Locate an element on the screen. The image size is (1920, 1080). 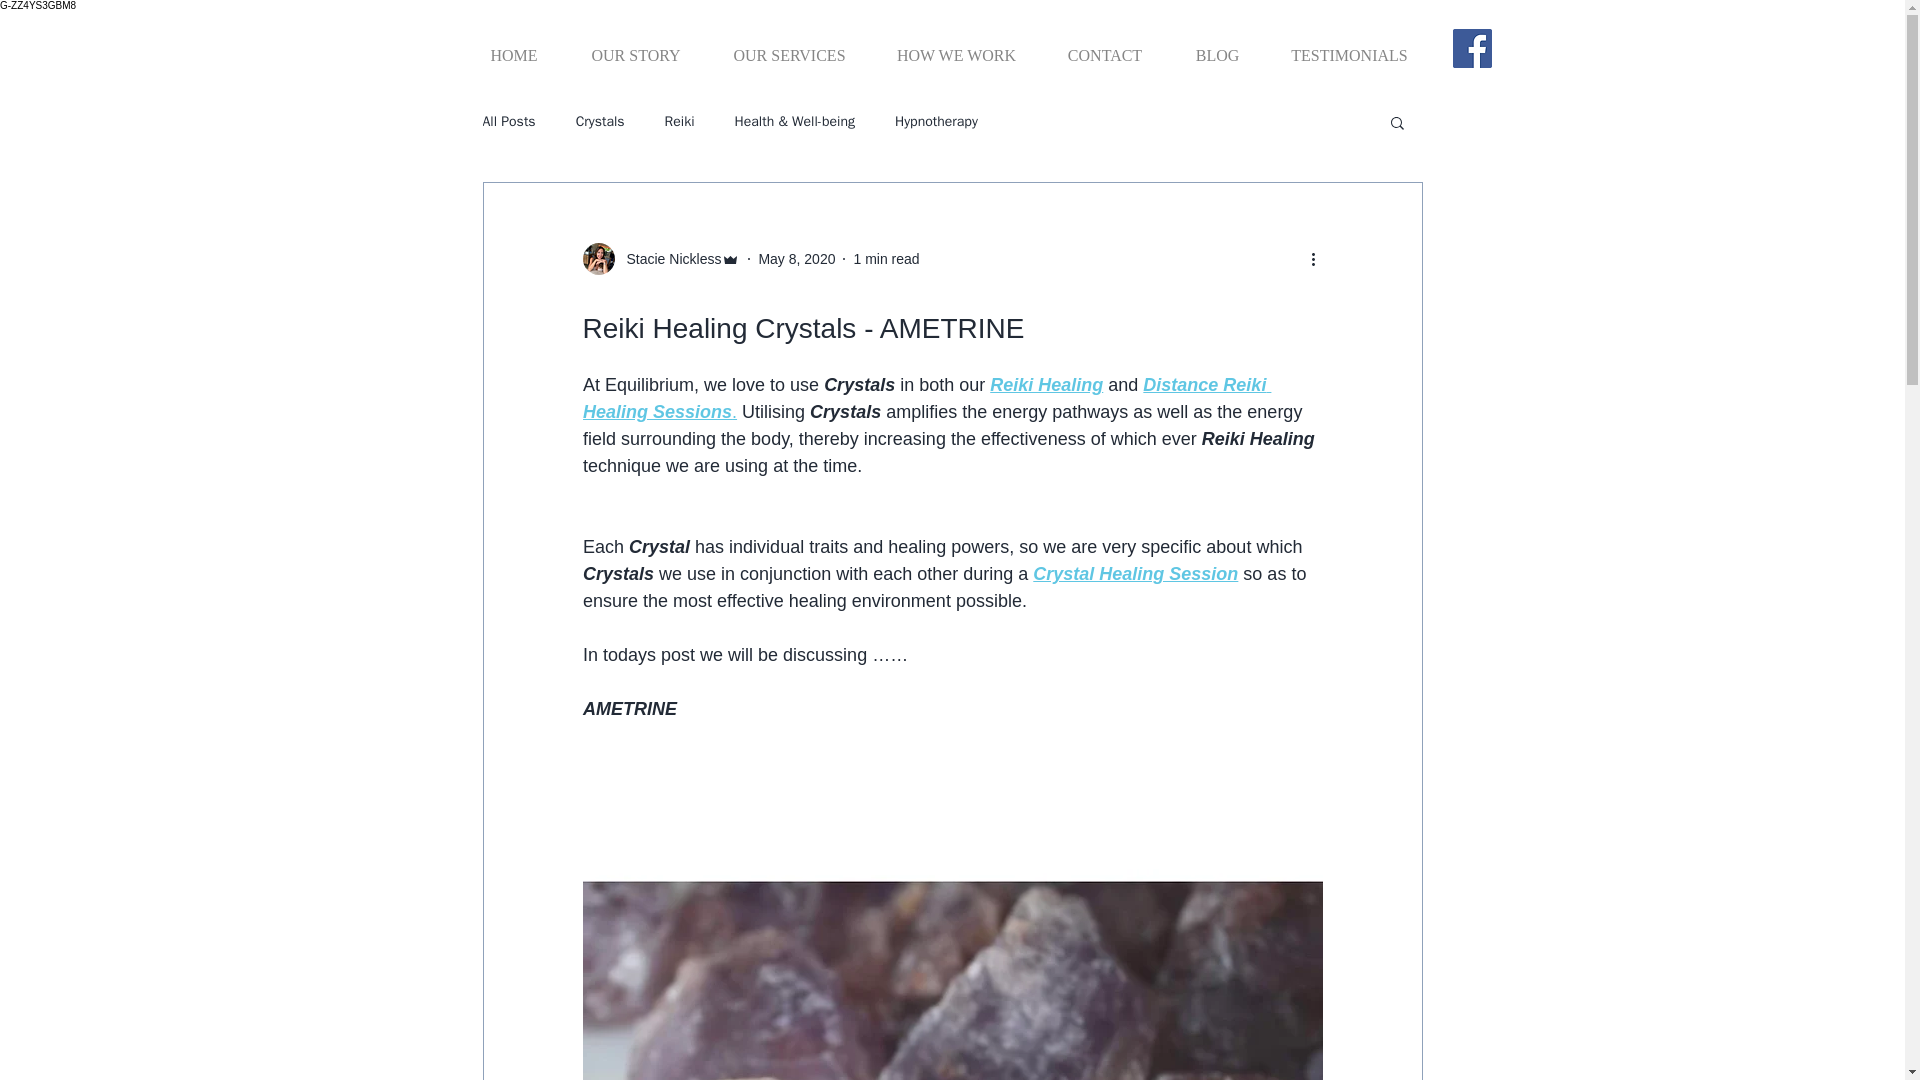
Reiki Healing is located at coordinates (1046, 384).